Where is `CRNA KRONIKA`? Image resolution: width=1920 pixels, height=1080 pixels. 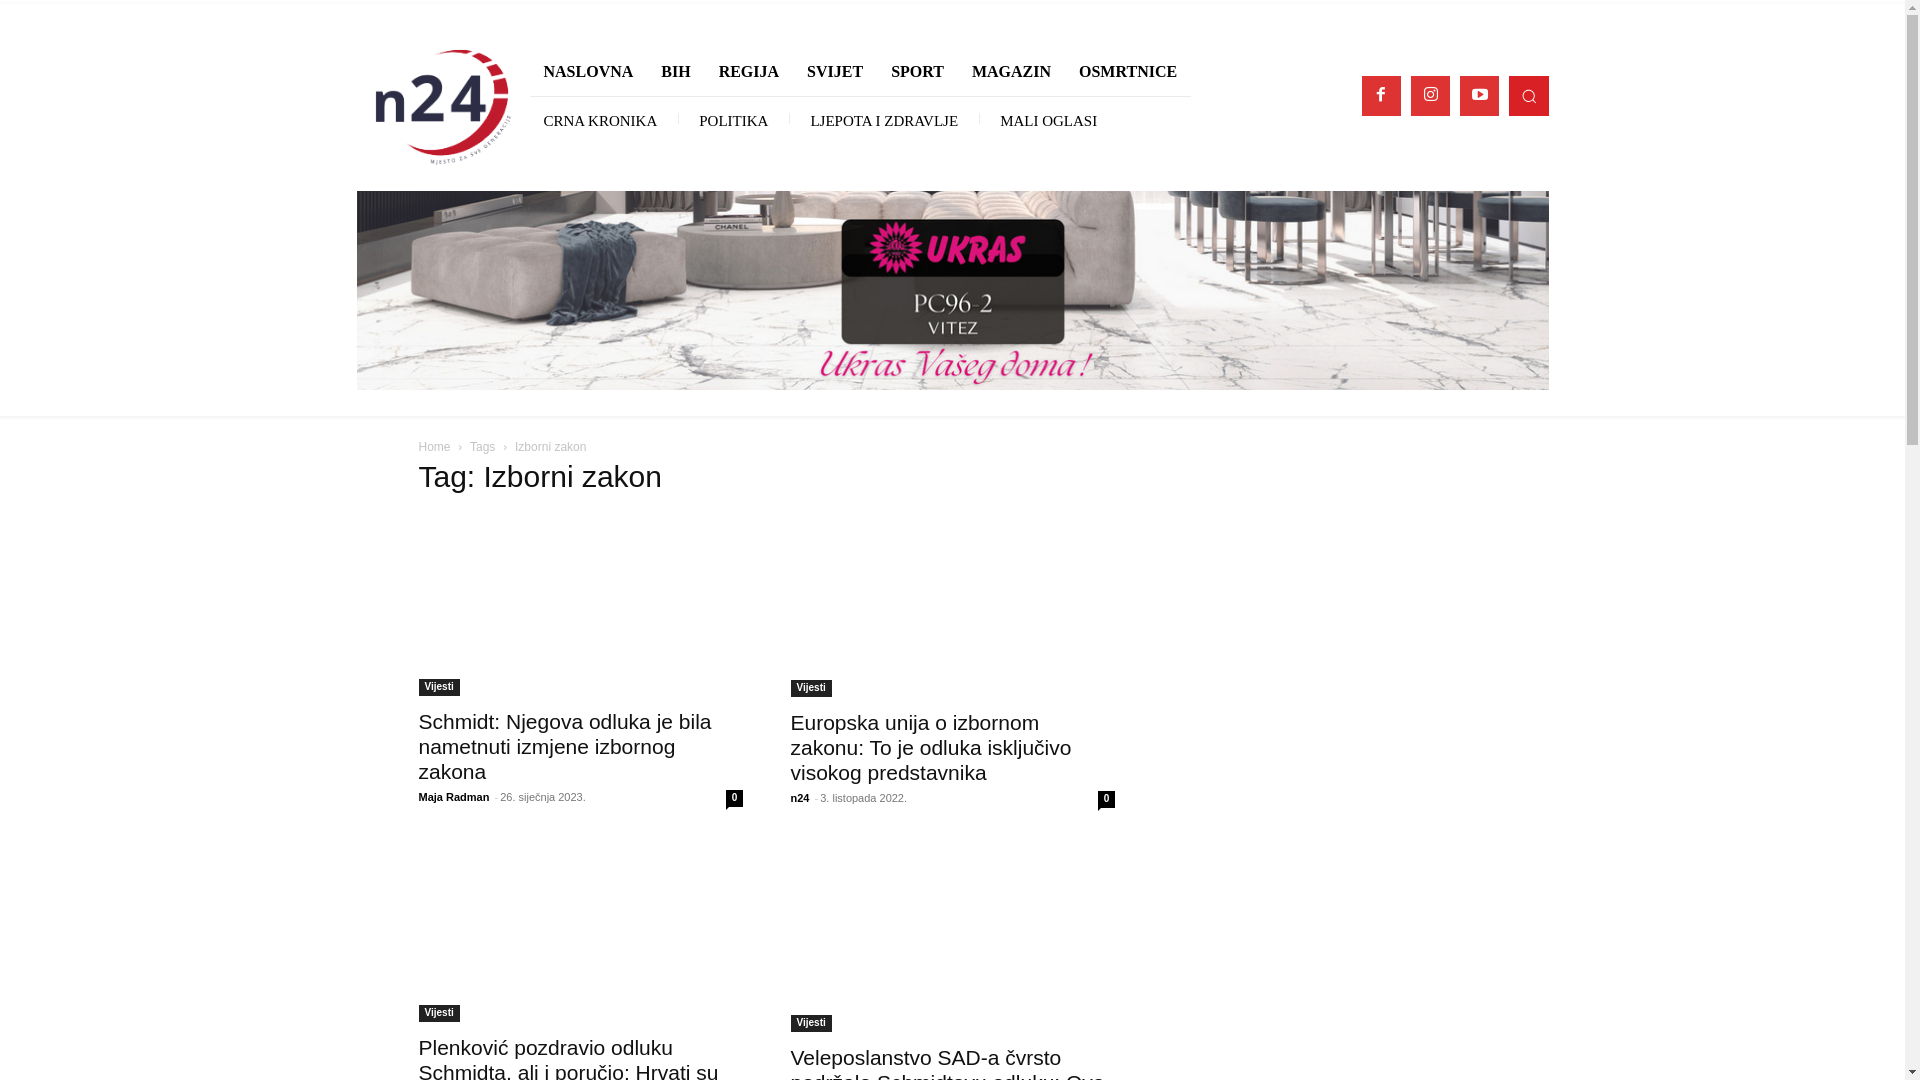 CRNA KRONIKA is located at coordinates (601, 120).